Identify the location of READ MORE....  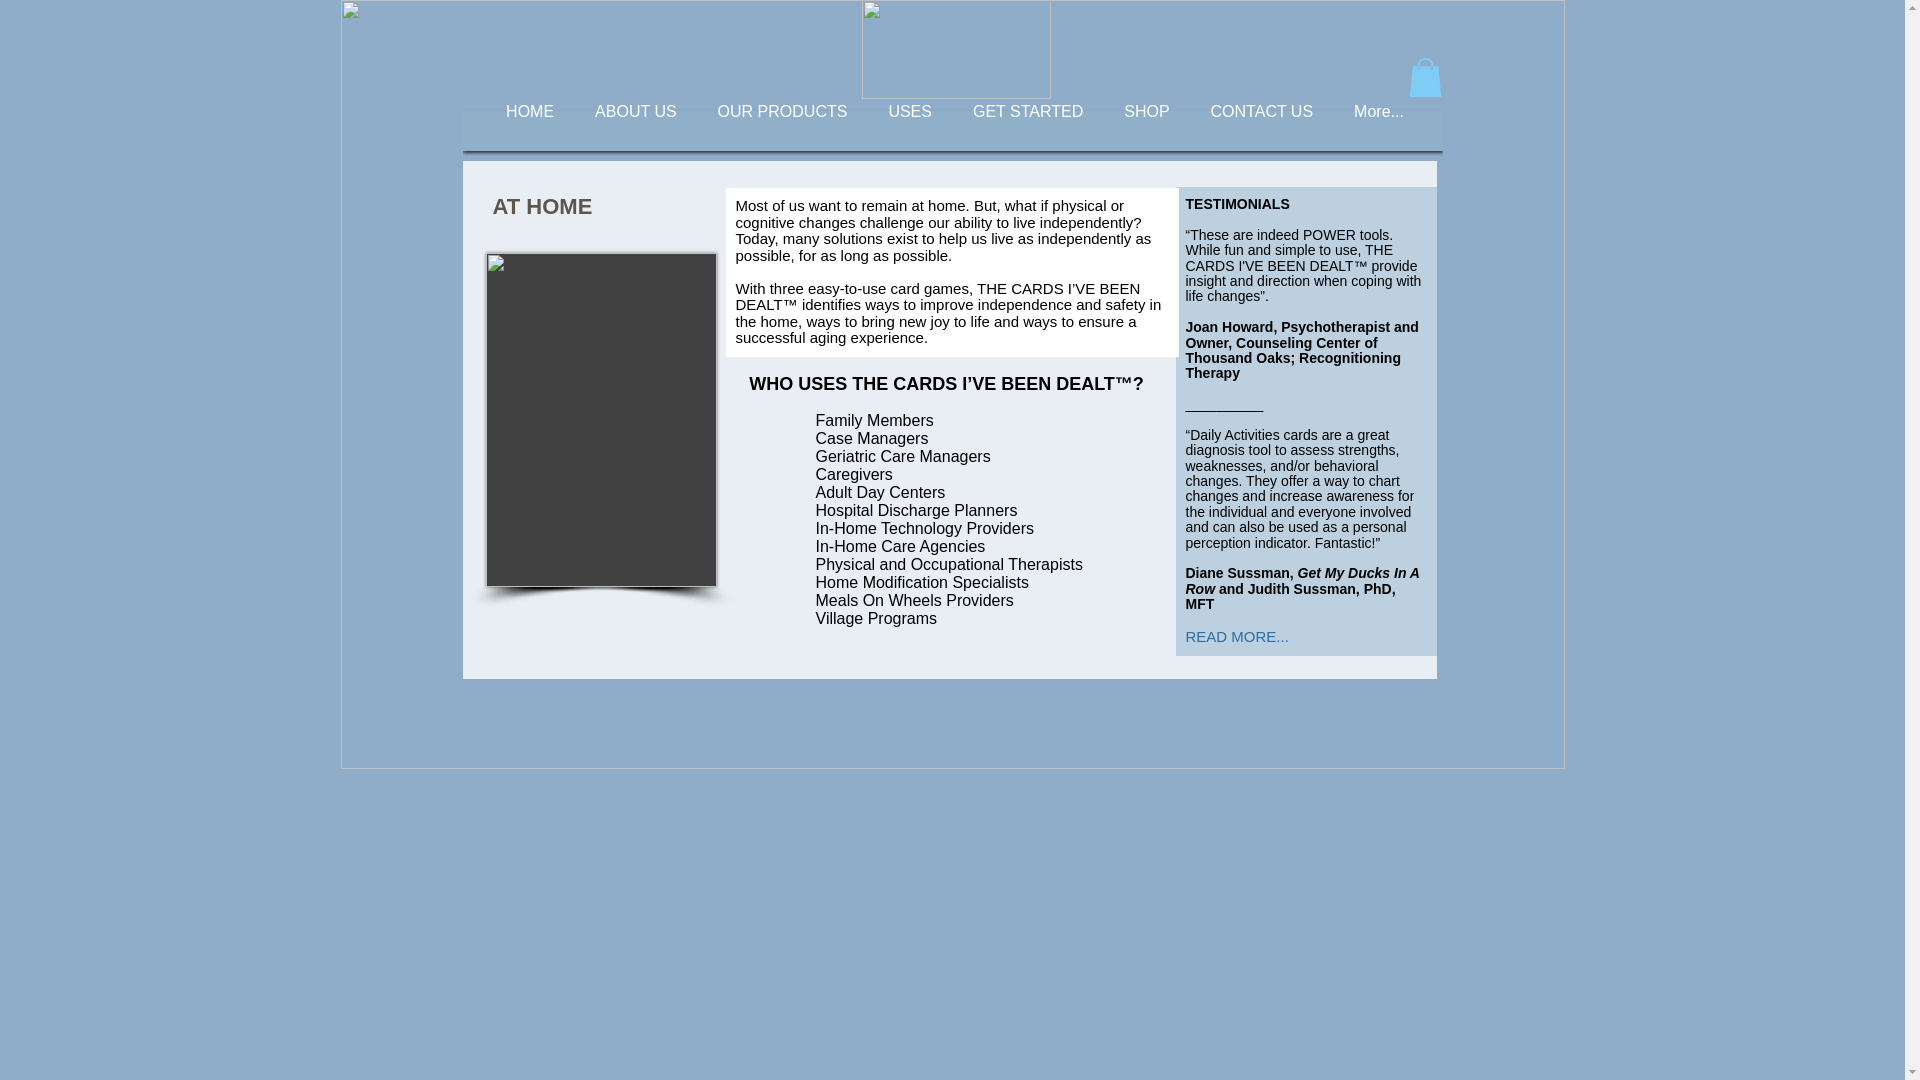
(1237, 636).